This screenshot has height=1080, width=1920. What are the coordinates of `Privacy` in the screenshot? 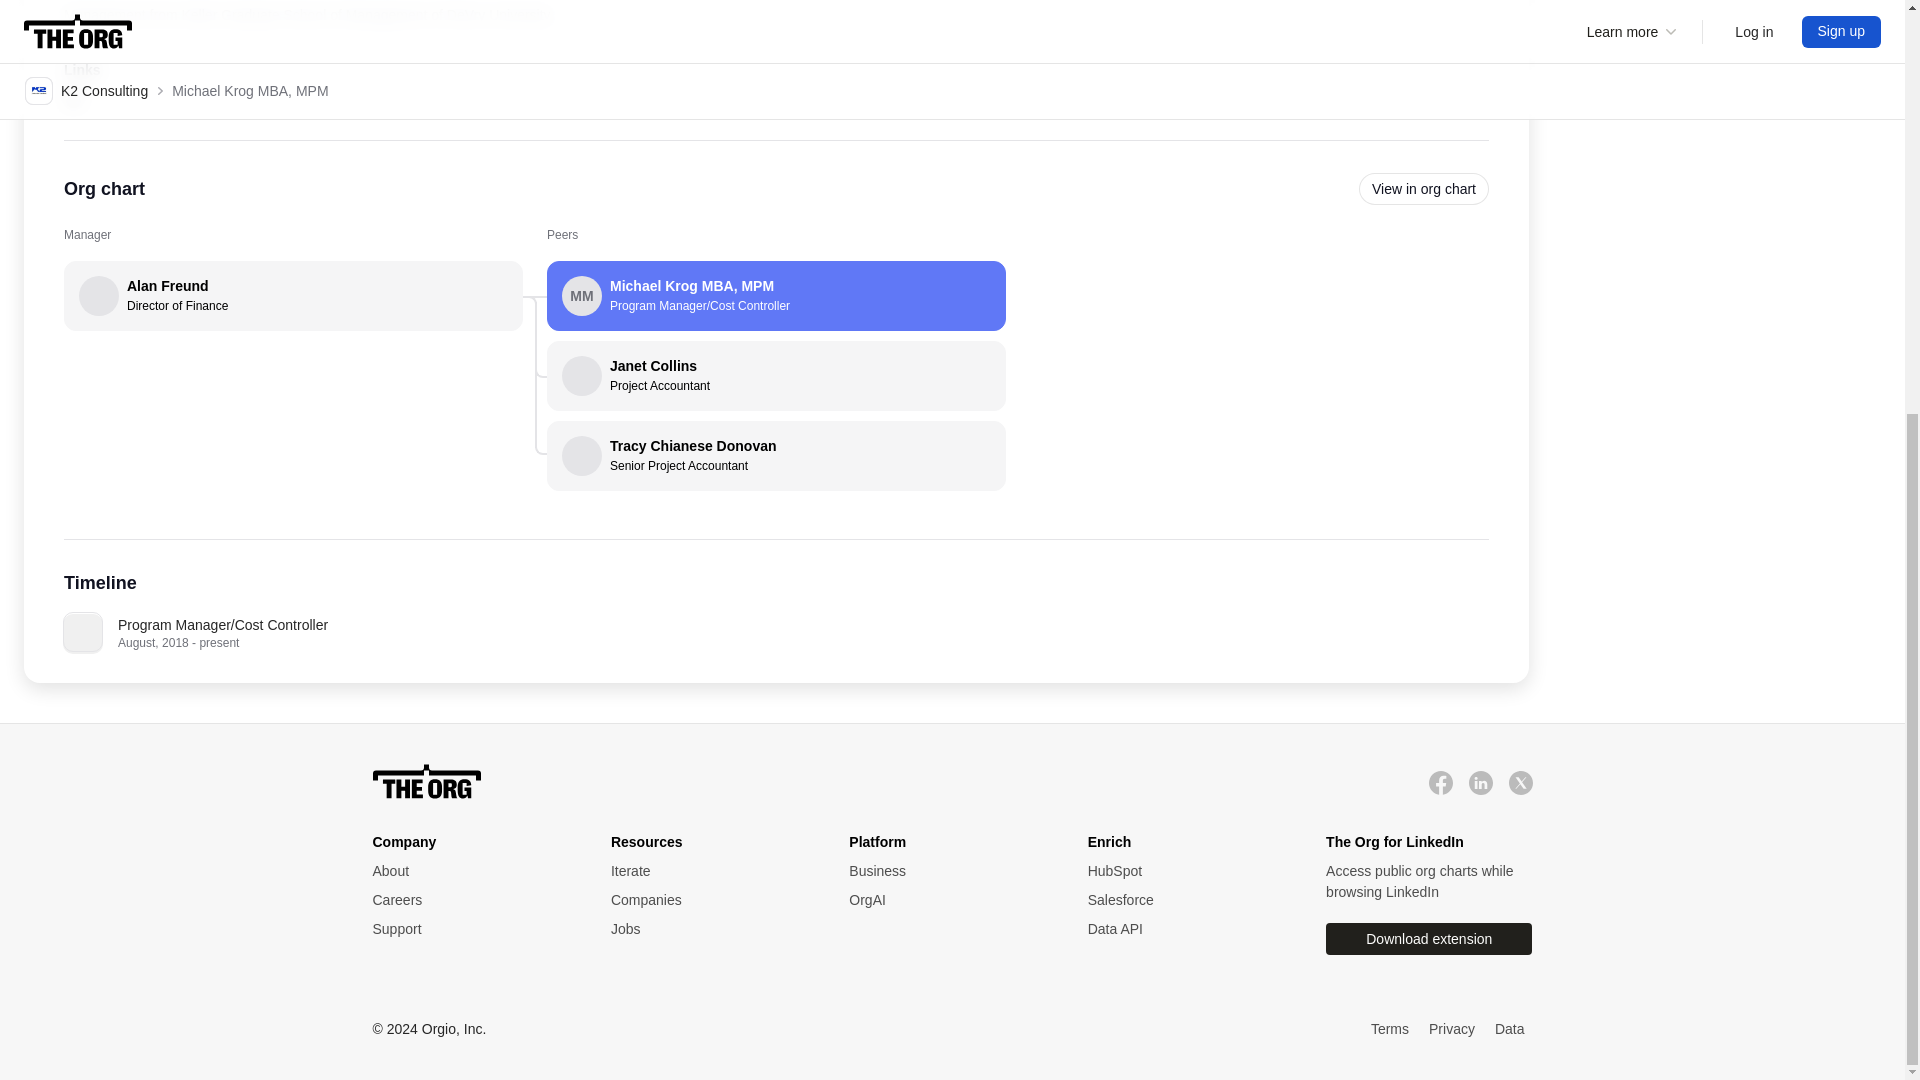 It's located at (1451, 1030).